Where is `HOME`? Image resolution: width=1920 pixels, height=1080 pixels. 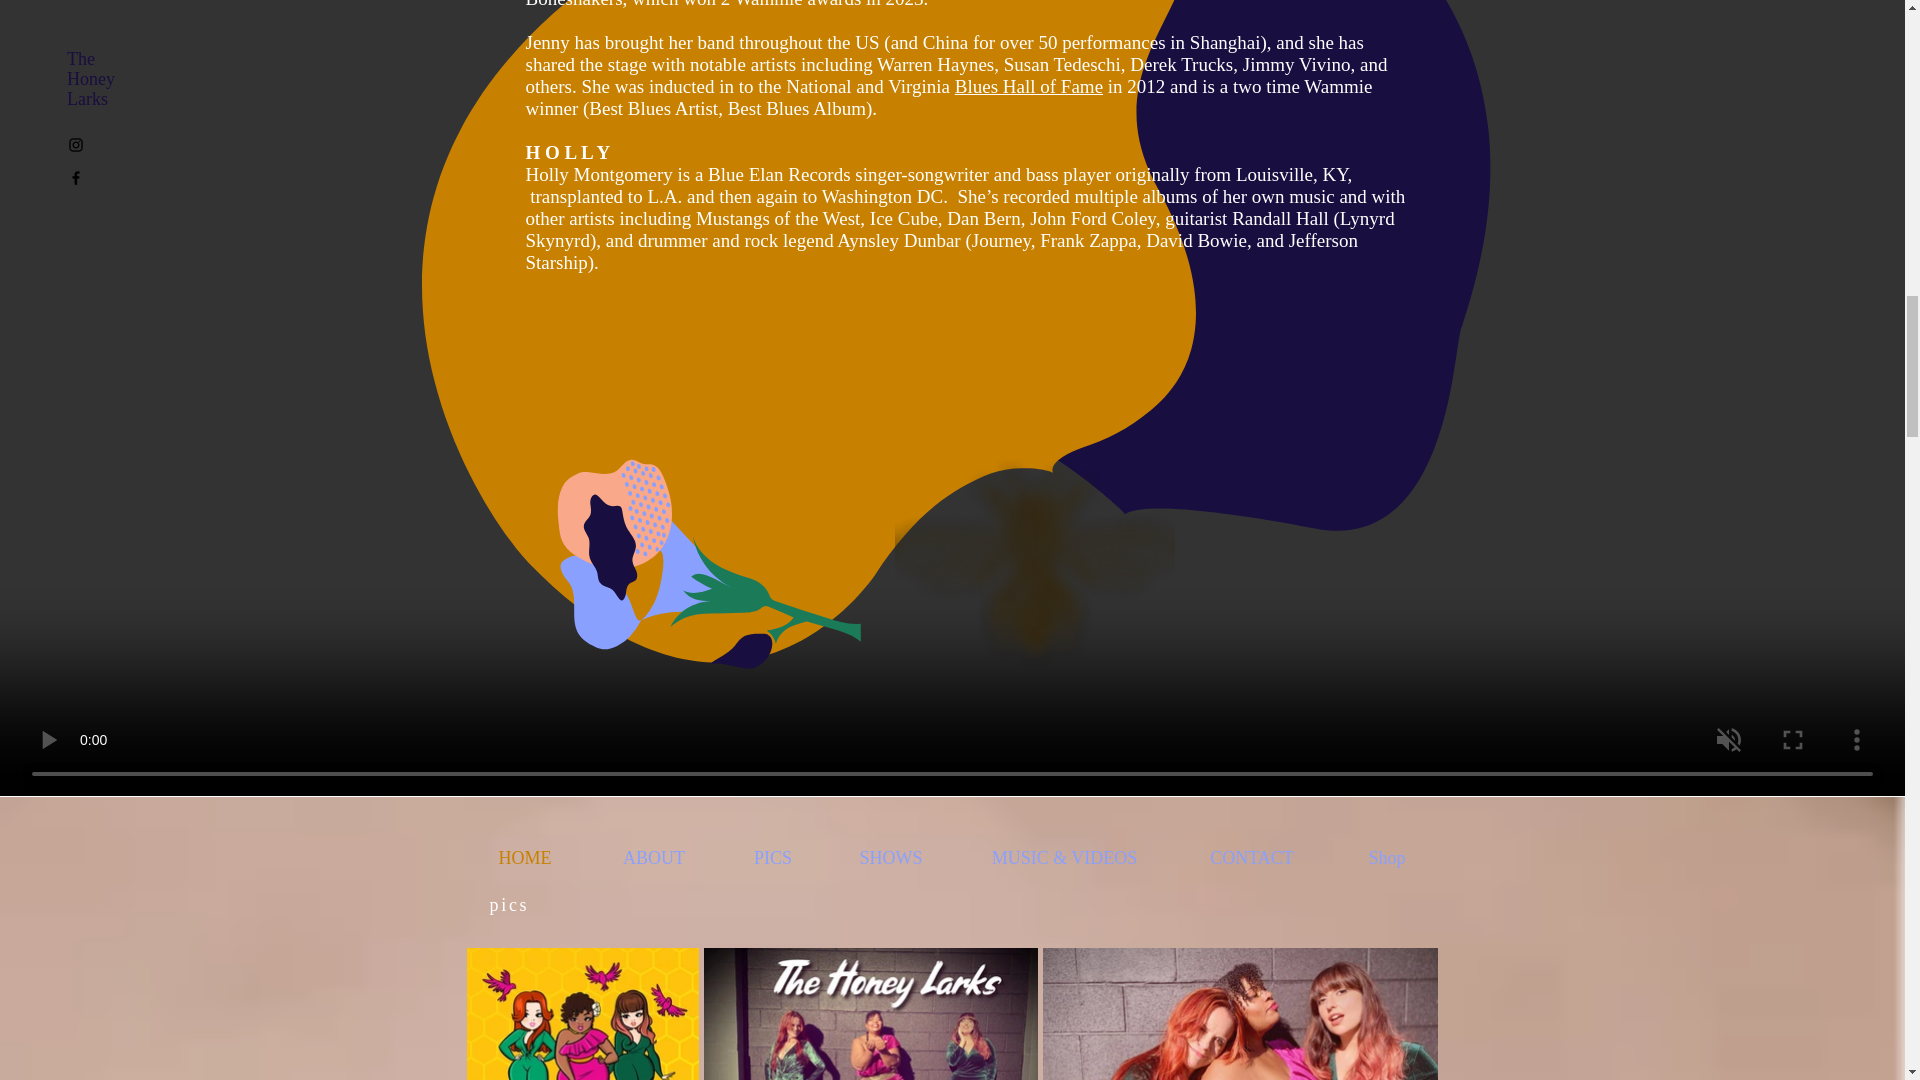
HOME is located at coordinates (524, 858).